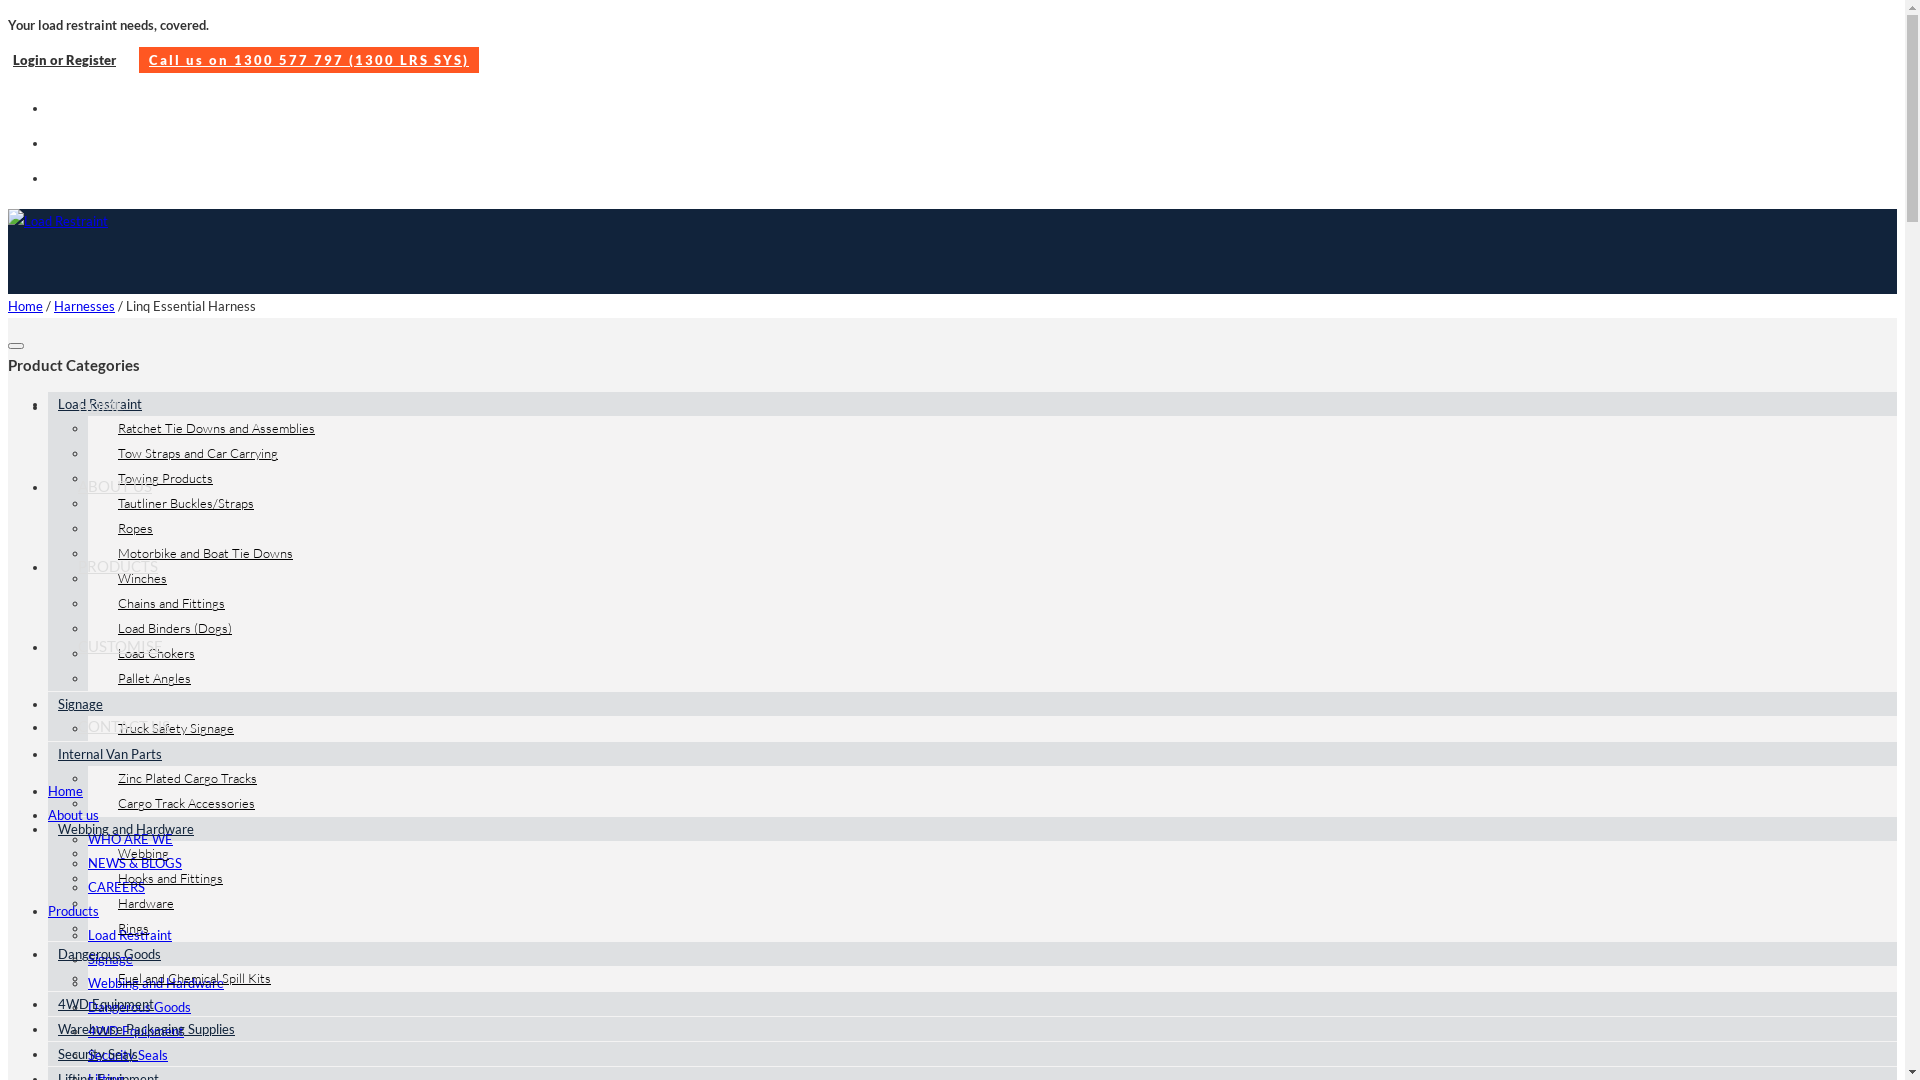 This screenshot has height=1080, width=1920. I want to click on Load Chokers, so click(152, 653).